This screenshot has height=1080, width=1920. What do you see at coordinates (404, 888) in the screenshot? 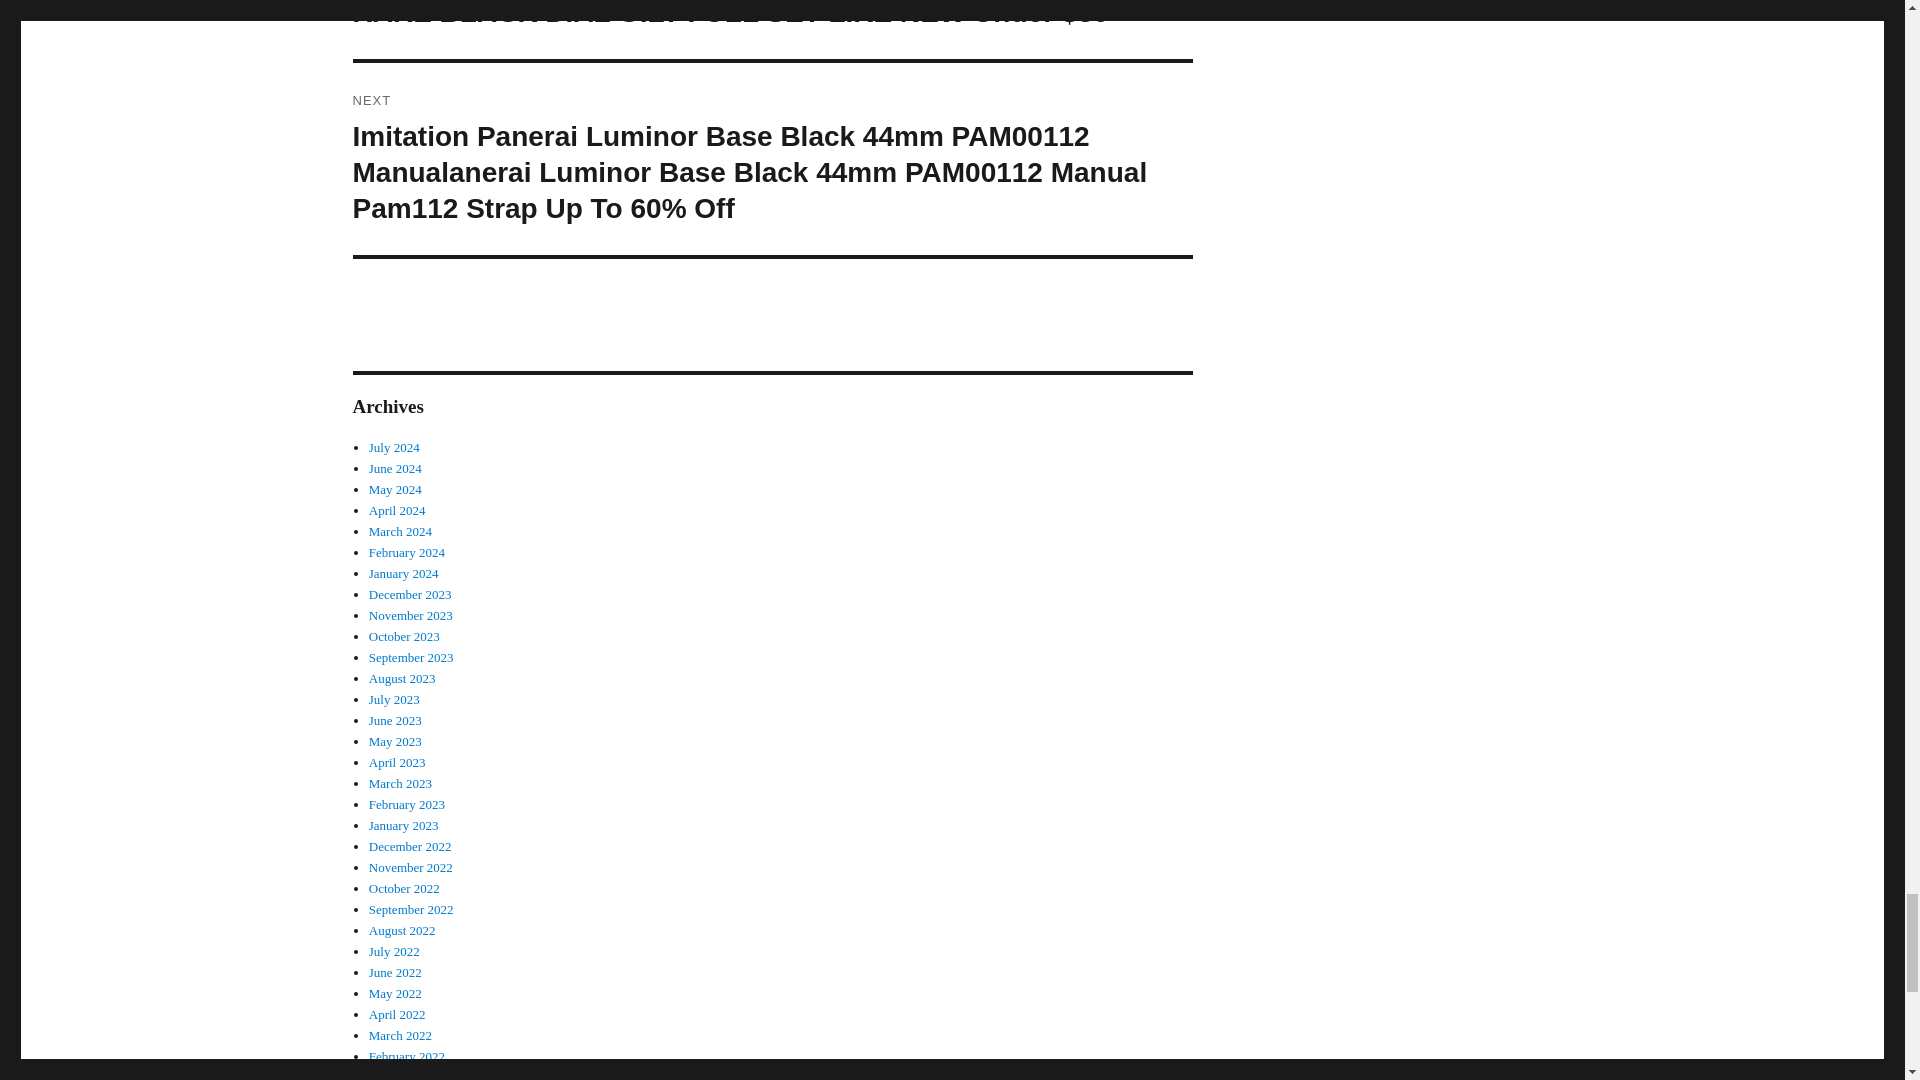
I see `October 2022` at bounding box center [404, 888].